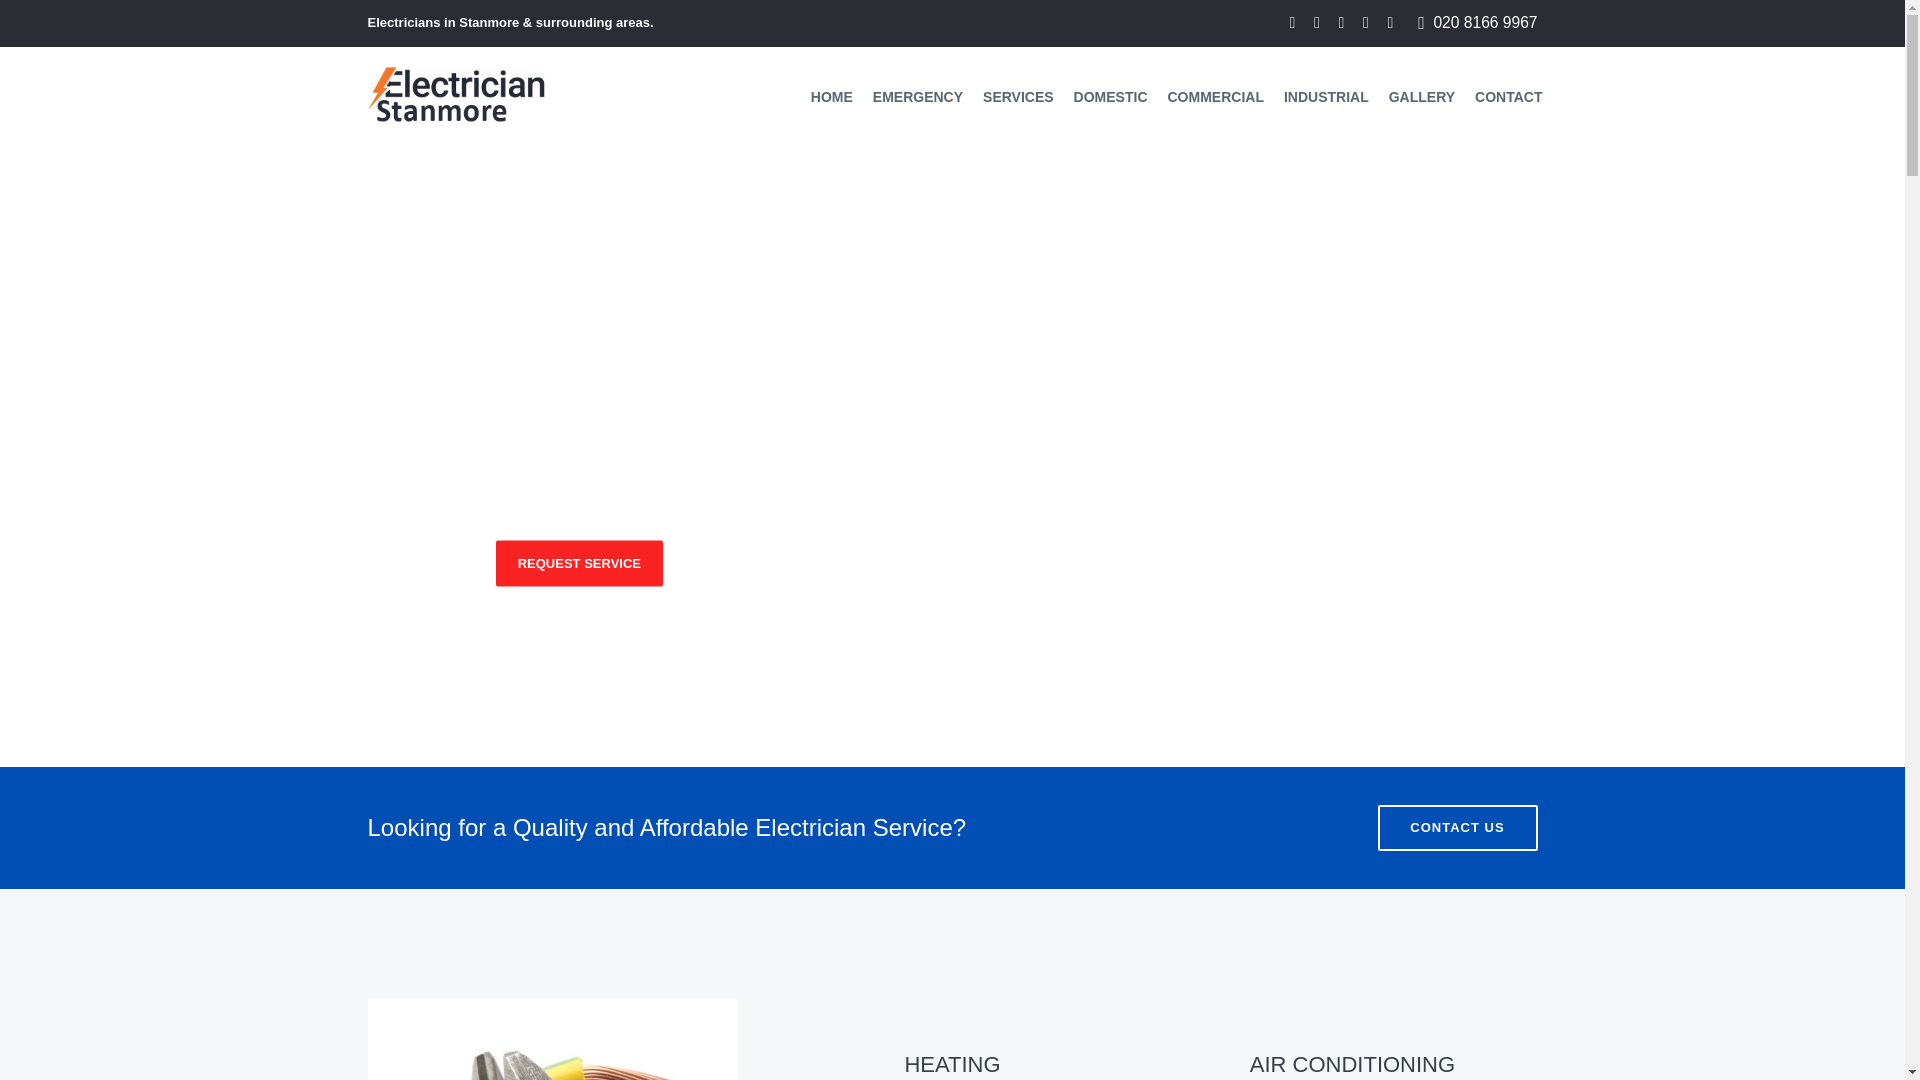 Image resolution: width=1920 pixels, height=1080 pixels. Describe the element at coordinates (1326, 96) in the screenshot. I see `INDUSTRIAL` at that location.